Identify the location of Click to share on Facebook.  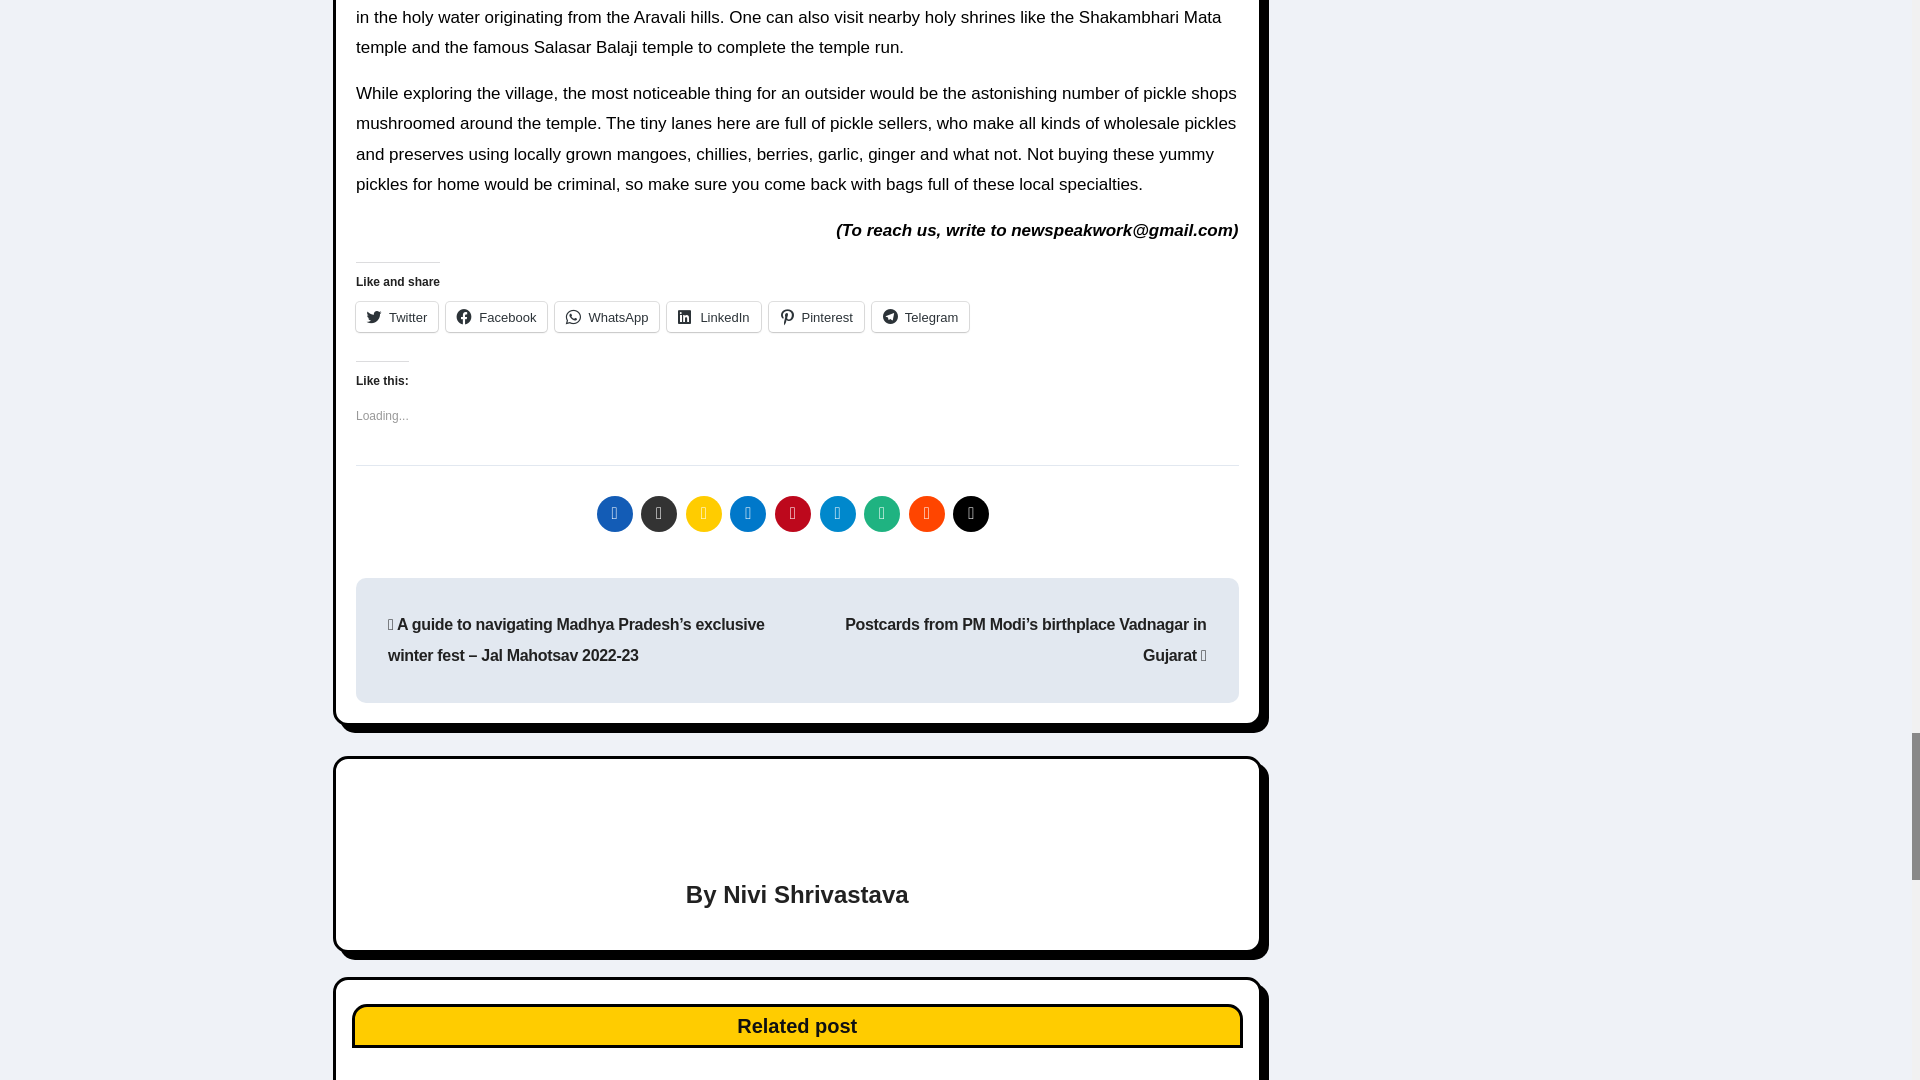
(496, 316).